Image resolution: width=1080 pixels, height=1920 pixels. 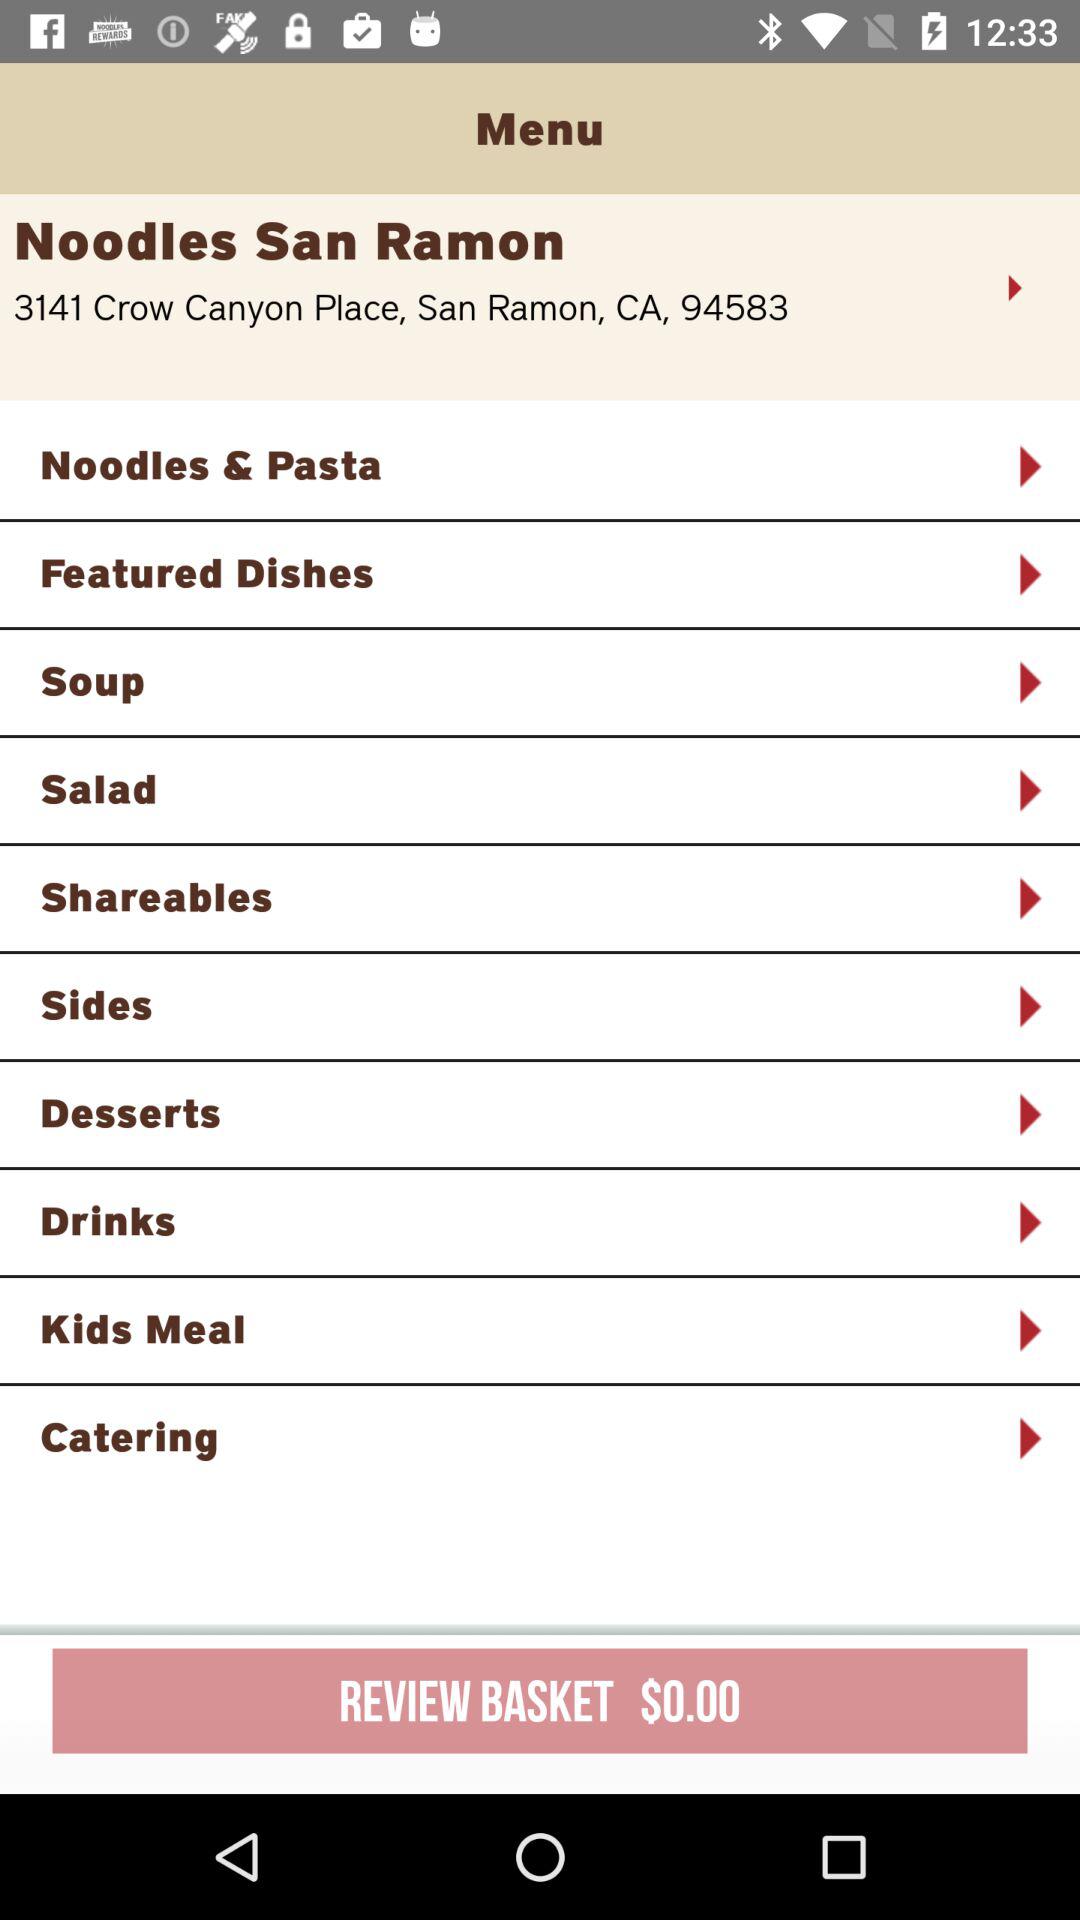 I want to click on press the icon above soup  item, so click(x=514, y=572).